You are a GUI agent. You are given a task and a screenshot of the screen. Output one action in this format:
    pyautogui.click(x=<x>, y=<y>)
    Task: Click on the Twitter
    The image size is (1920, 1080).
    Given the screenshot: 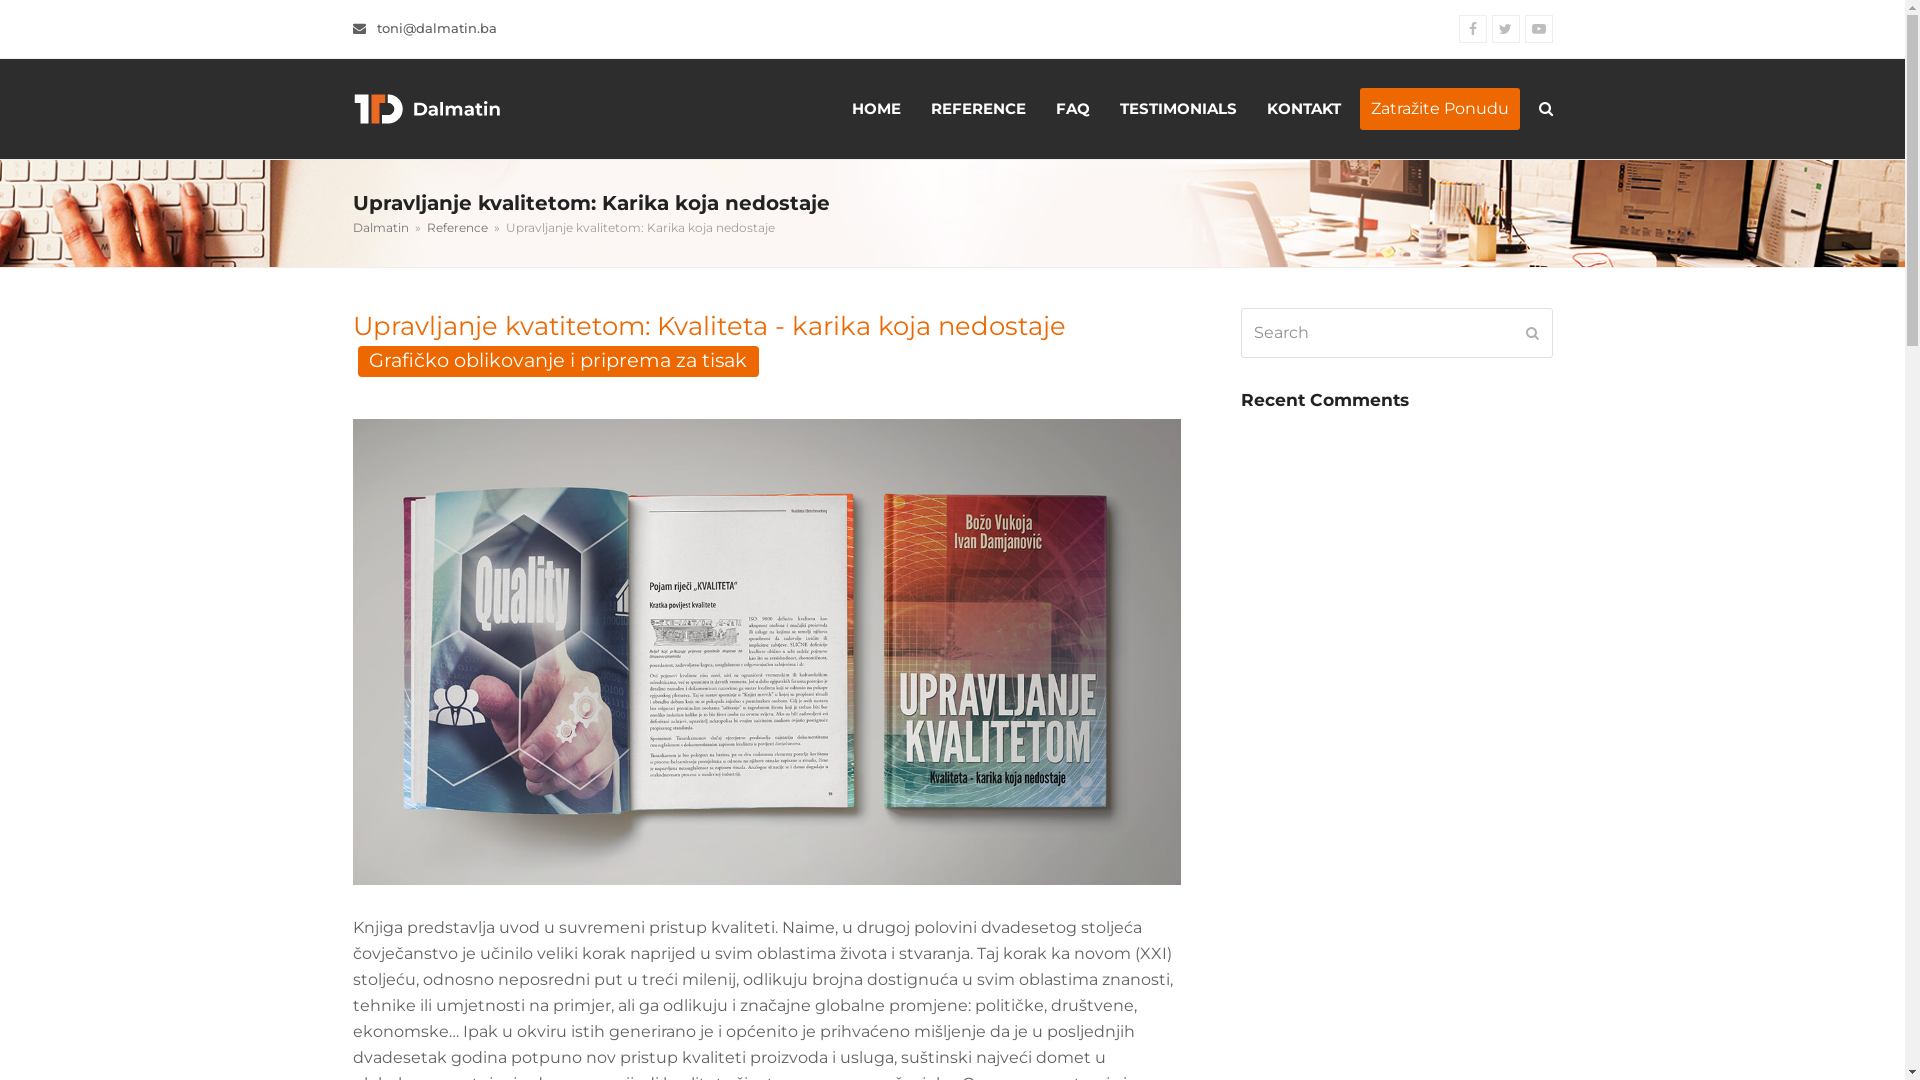 What is the action you would take?
    pyautogui.click(x=1506, y=29)
    